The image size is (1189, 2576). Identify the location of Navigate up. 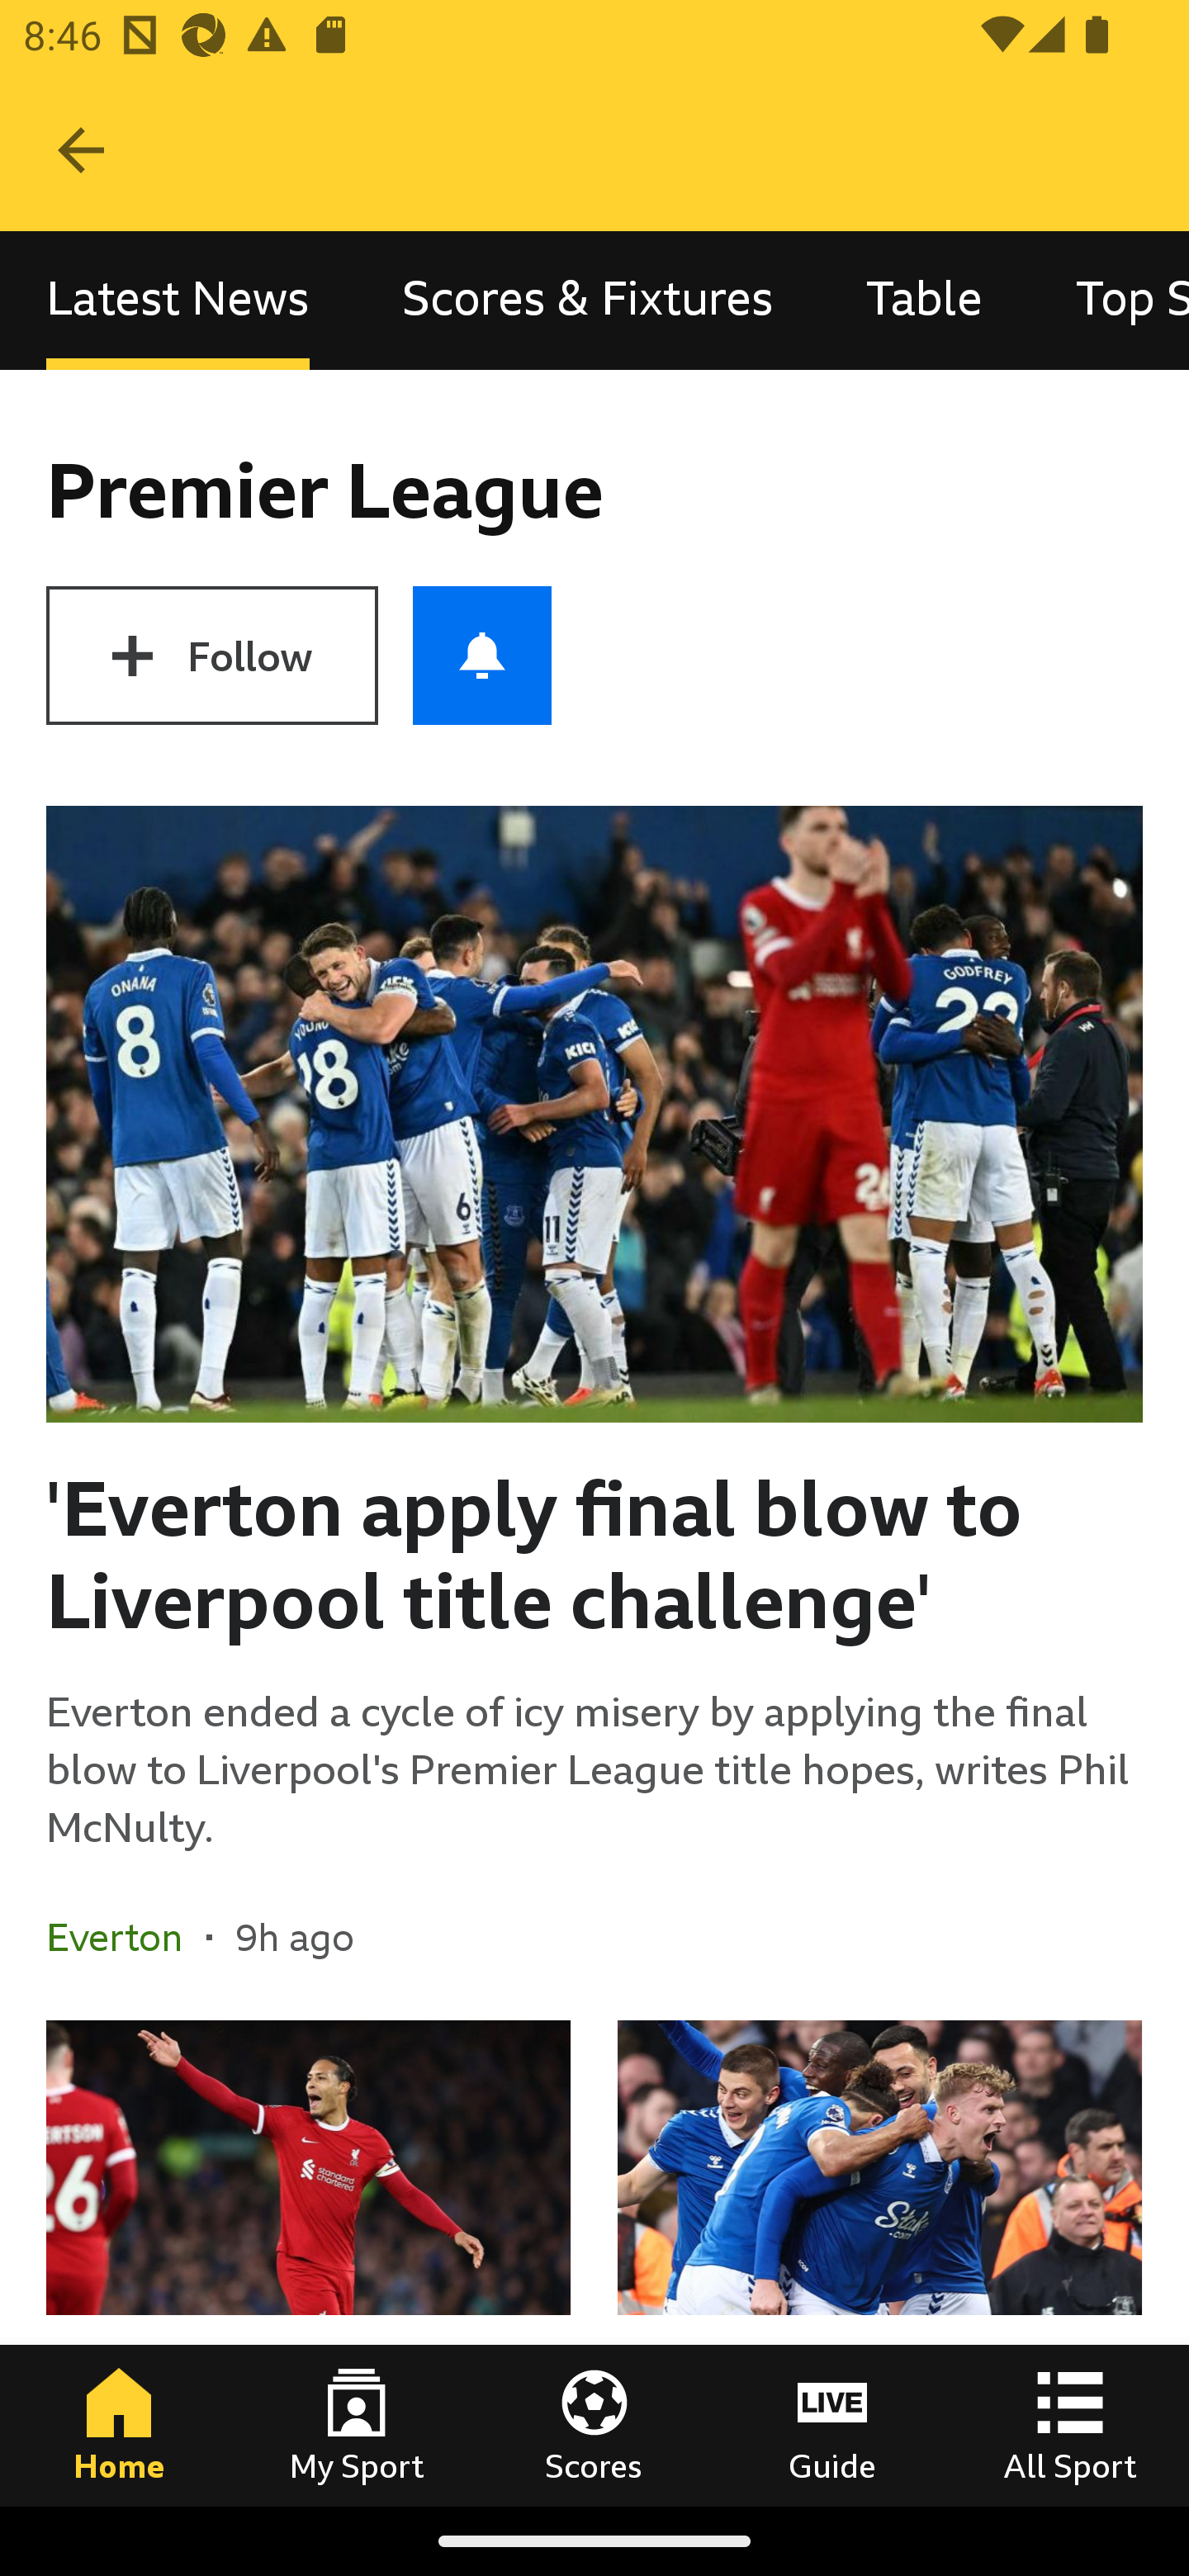
(81, 150).